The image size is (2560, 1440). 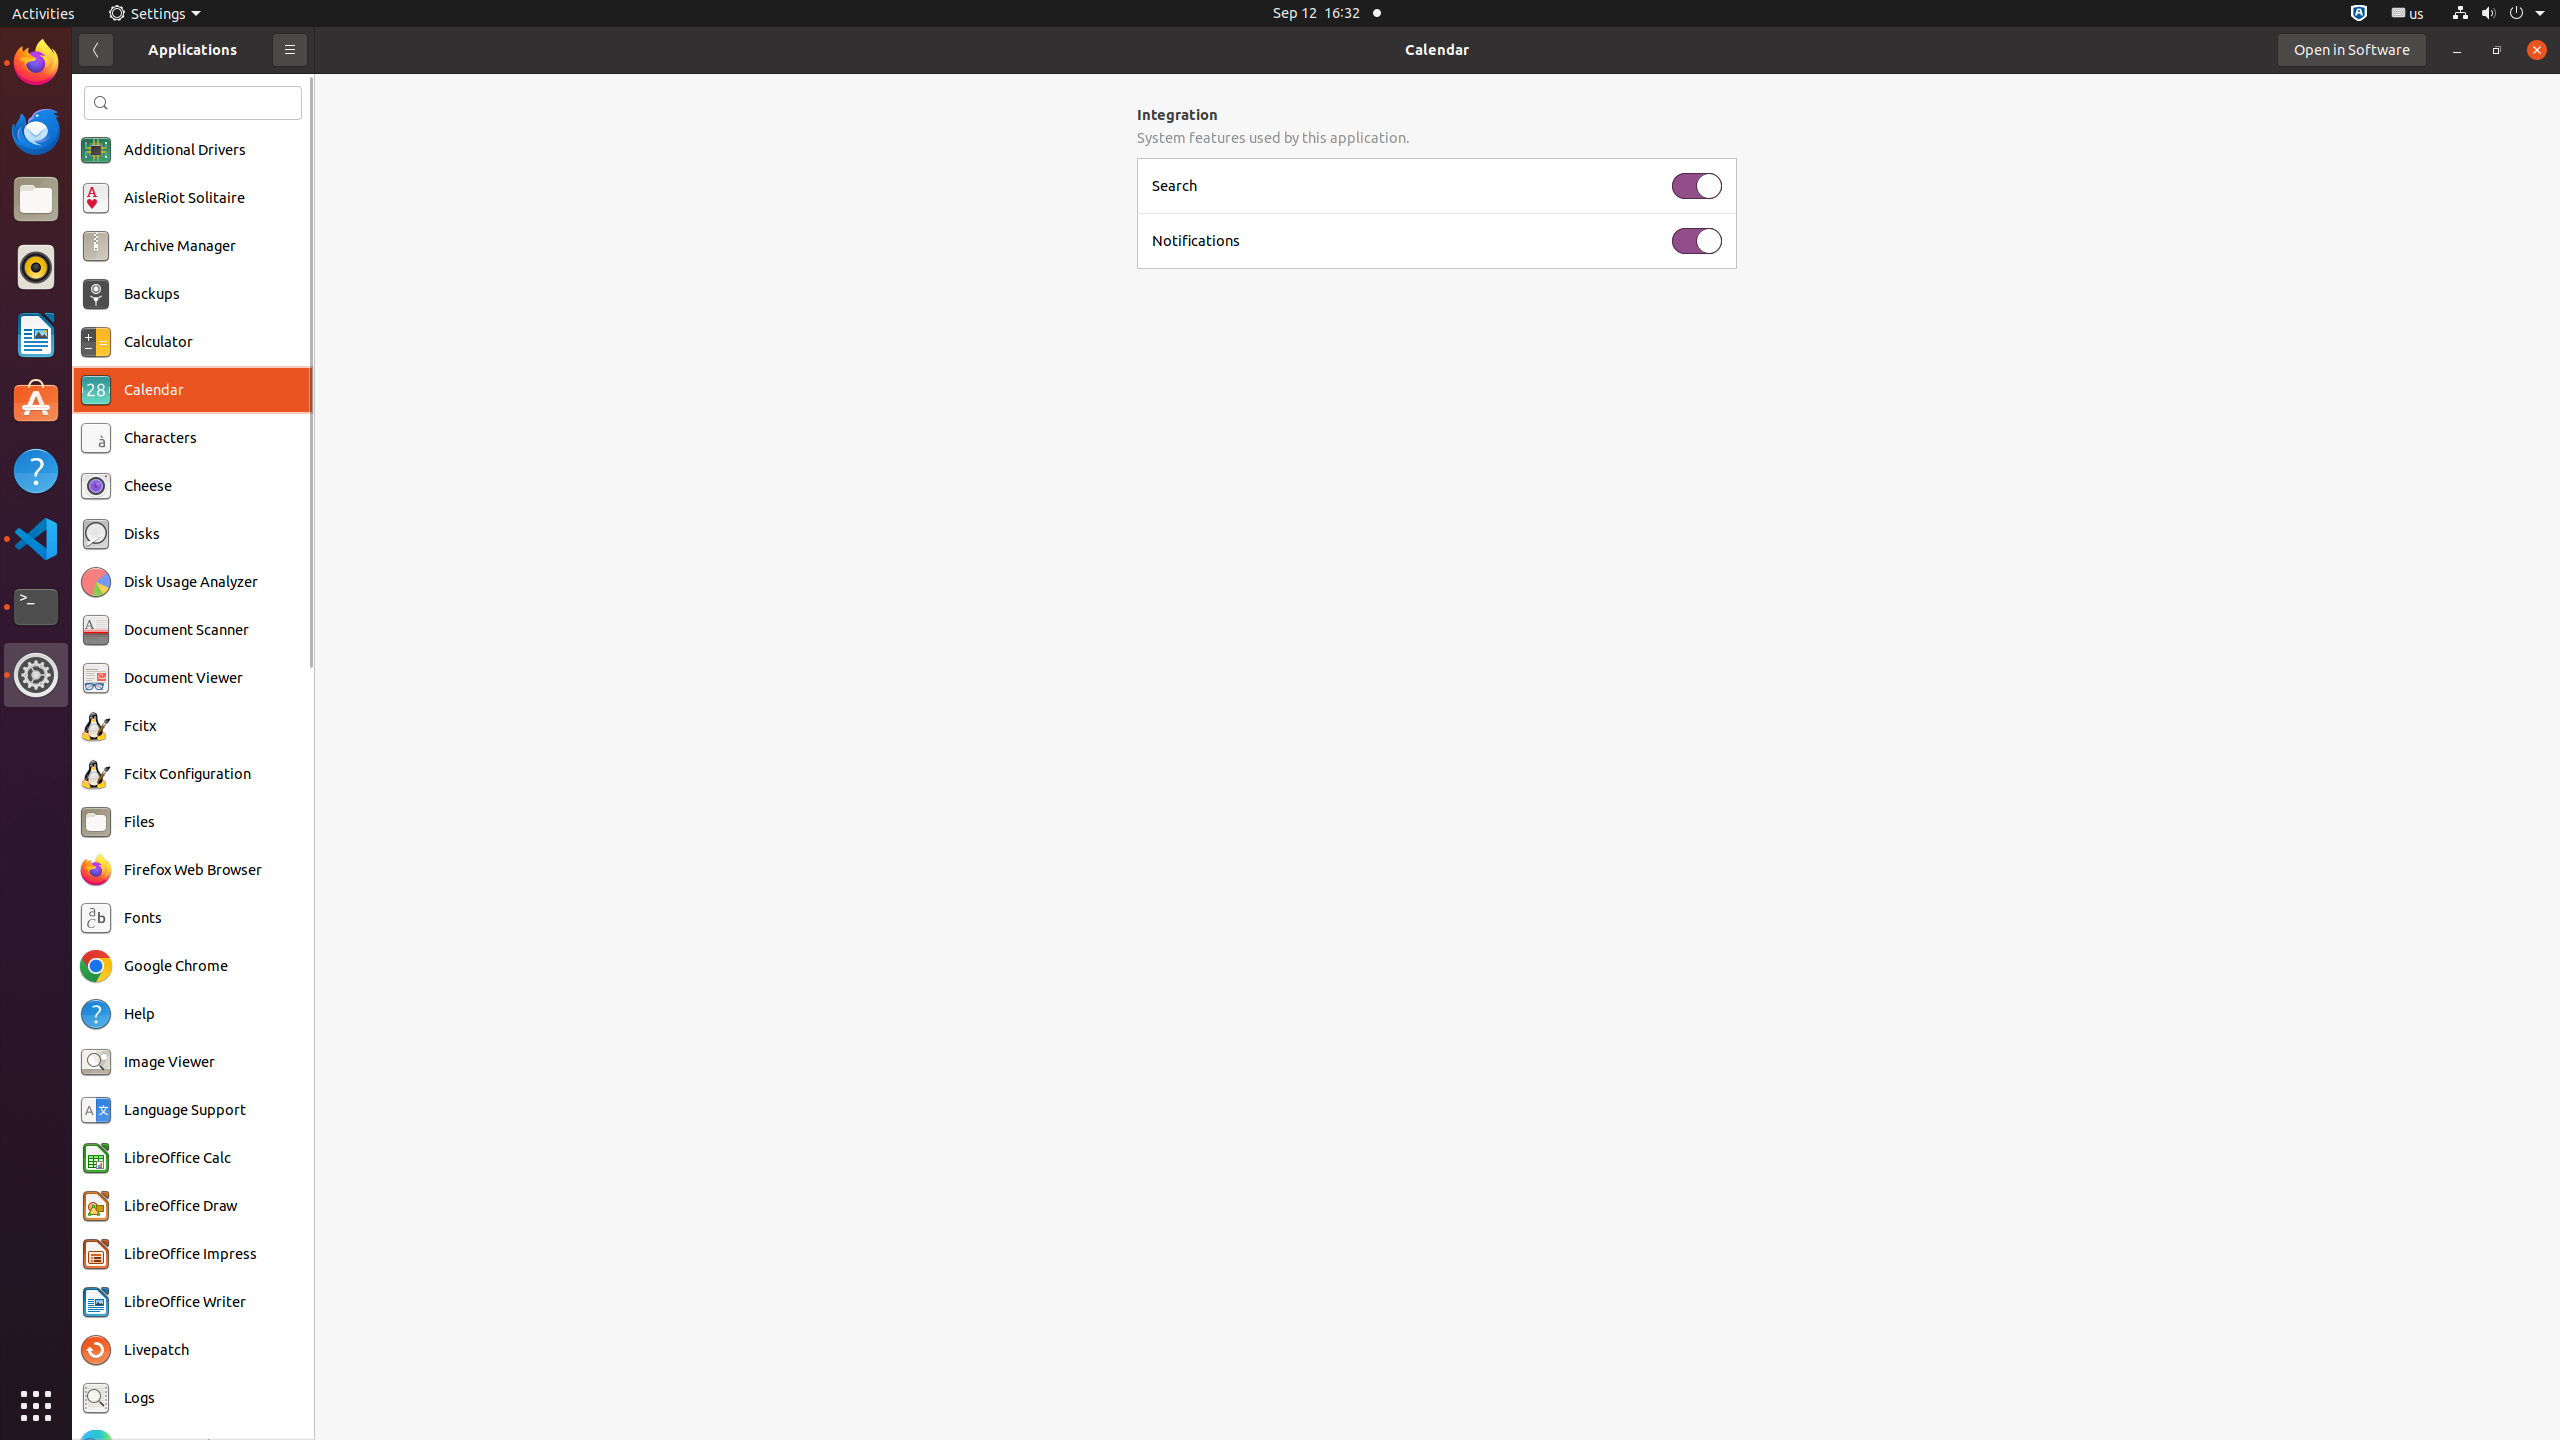 What do you see at coordinates (152, 294) in the screenshot?
I see `Backups` at bounding box center [152, 294].